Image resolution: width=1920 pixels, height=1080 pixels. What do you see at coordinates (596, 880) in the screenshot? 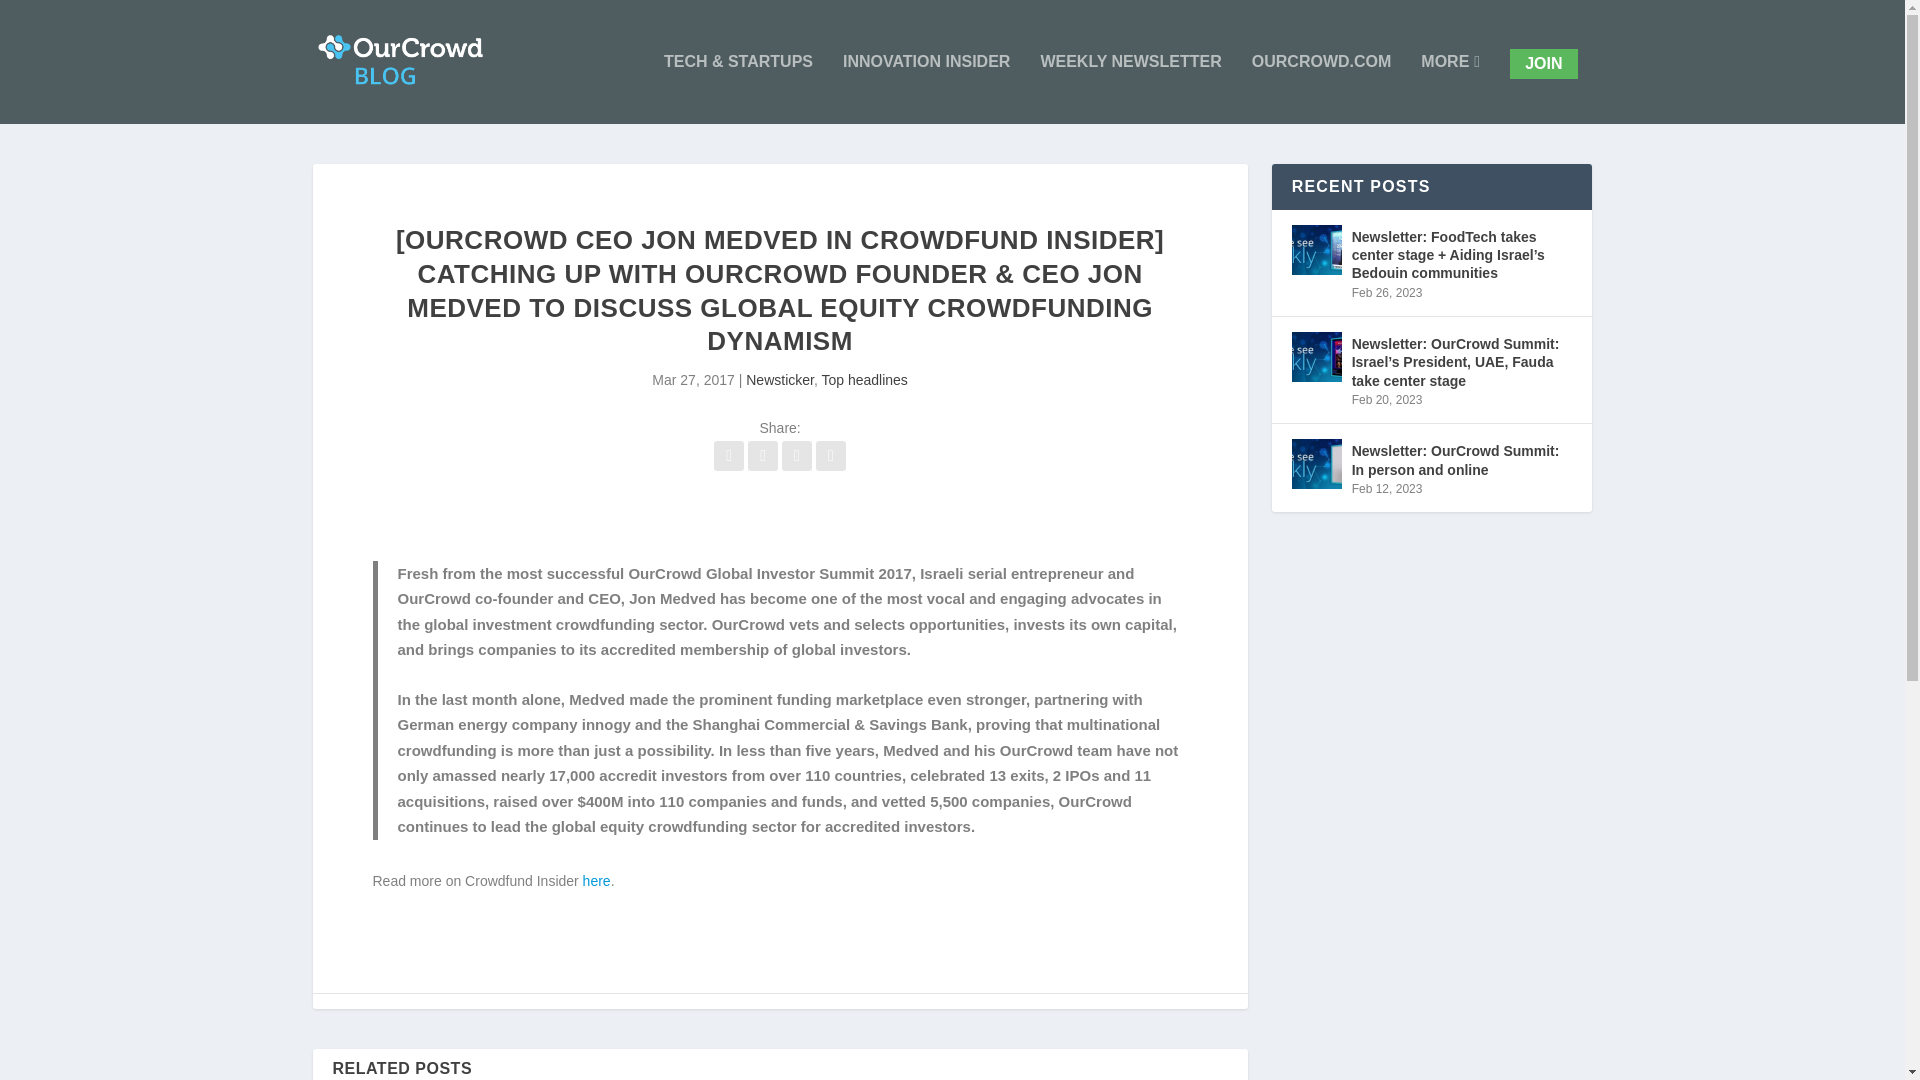
I see `here` at bounding box center [596, 880].